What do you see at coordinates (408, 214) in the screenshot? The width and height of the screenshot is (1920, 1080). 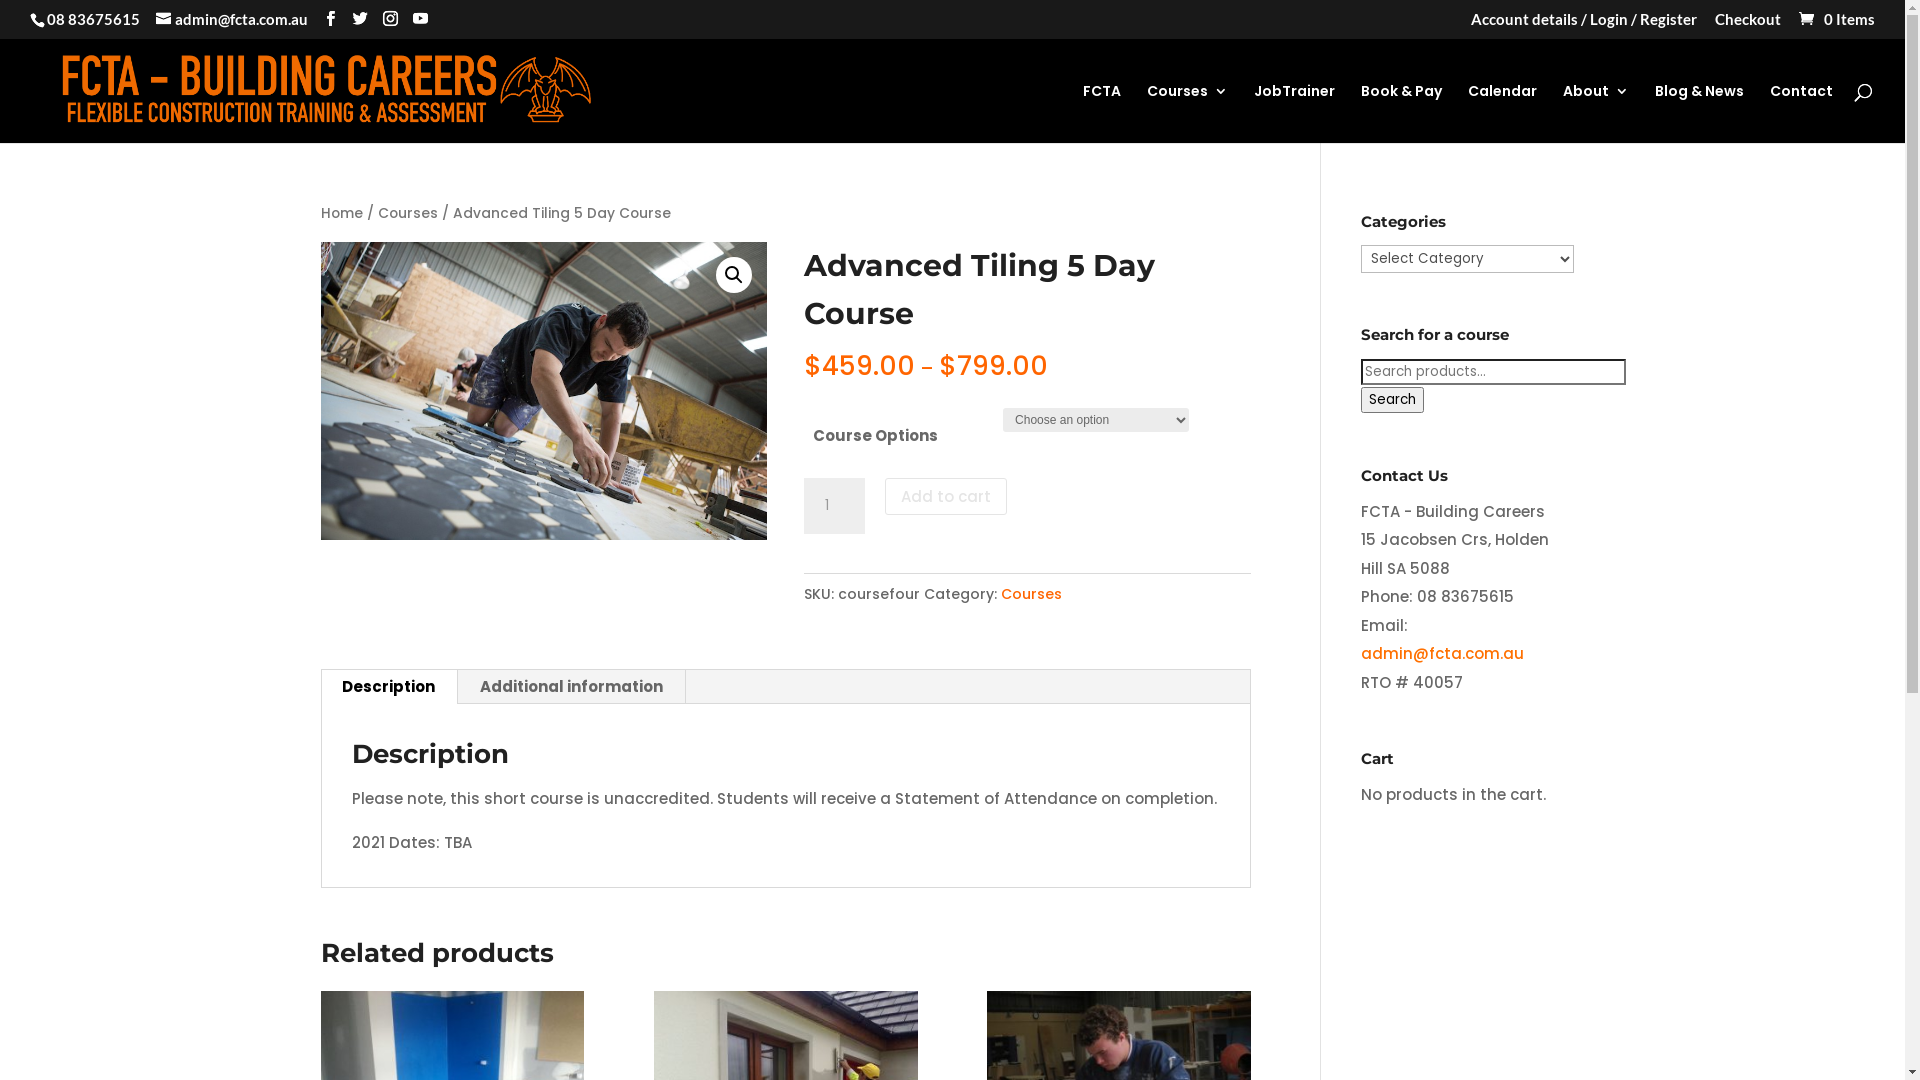 I see `Courses` at bounding box center [408, 214].